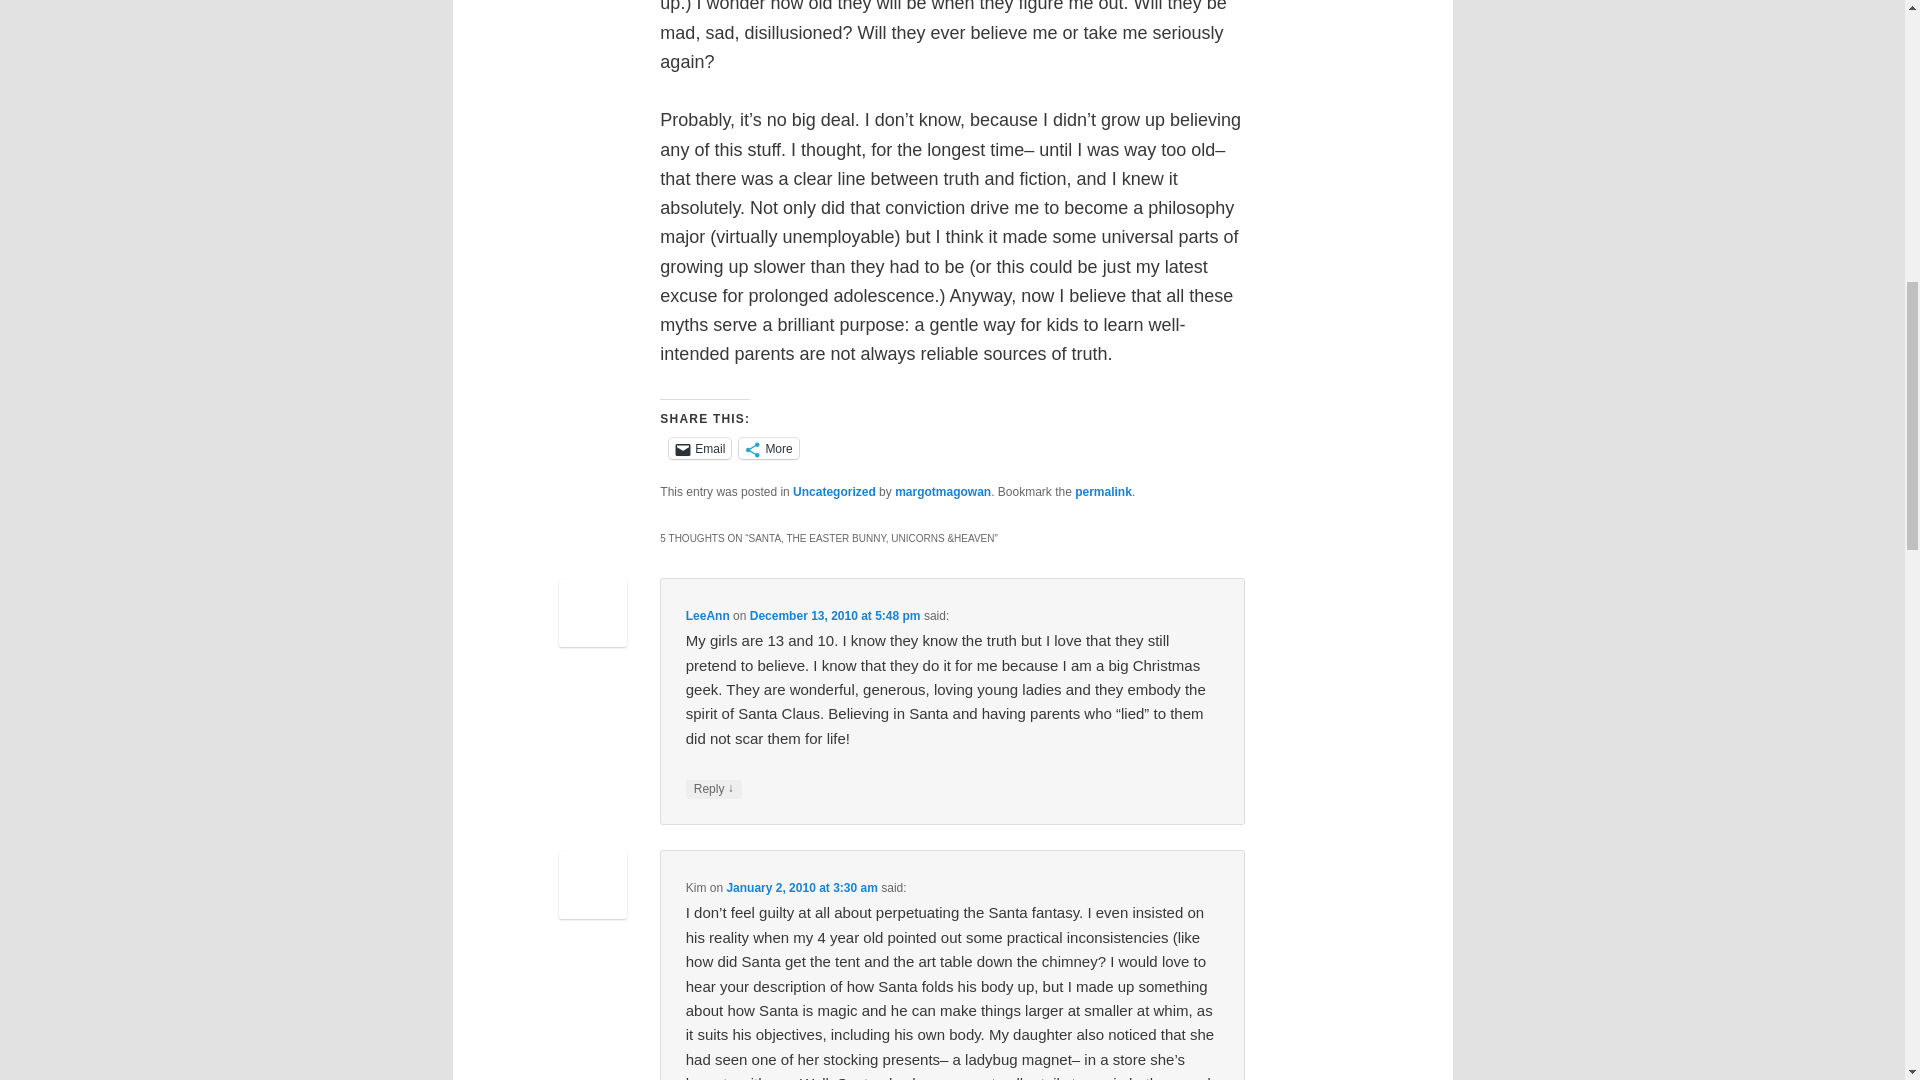 Image resolution: width=1920 pixels, height=1080 pixels. What do you see at coordinates (707, 616) in the screenshot?
I see `LeeAnn` at bounding box center [707, 616].